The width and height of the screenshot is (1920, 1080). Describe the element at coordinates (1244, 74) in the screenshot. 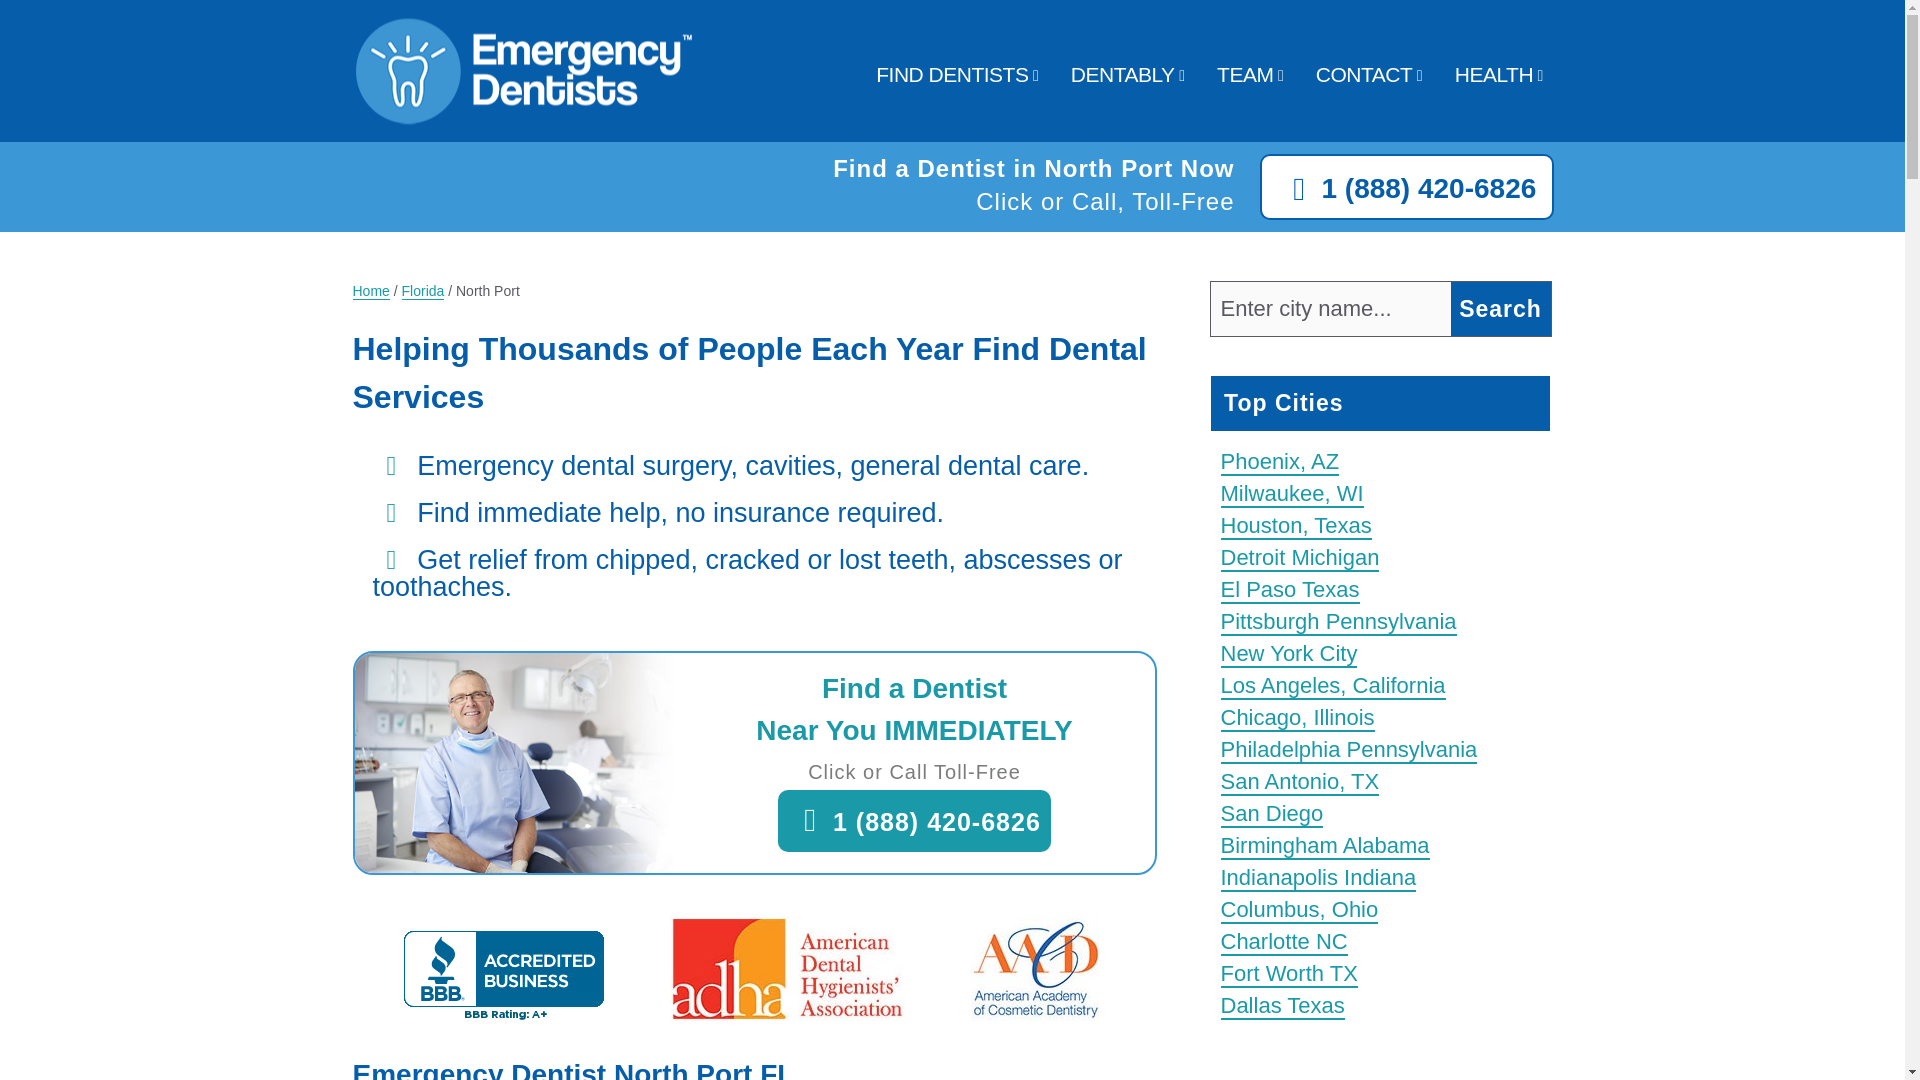

I see `TEAM` at that location.